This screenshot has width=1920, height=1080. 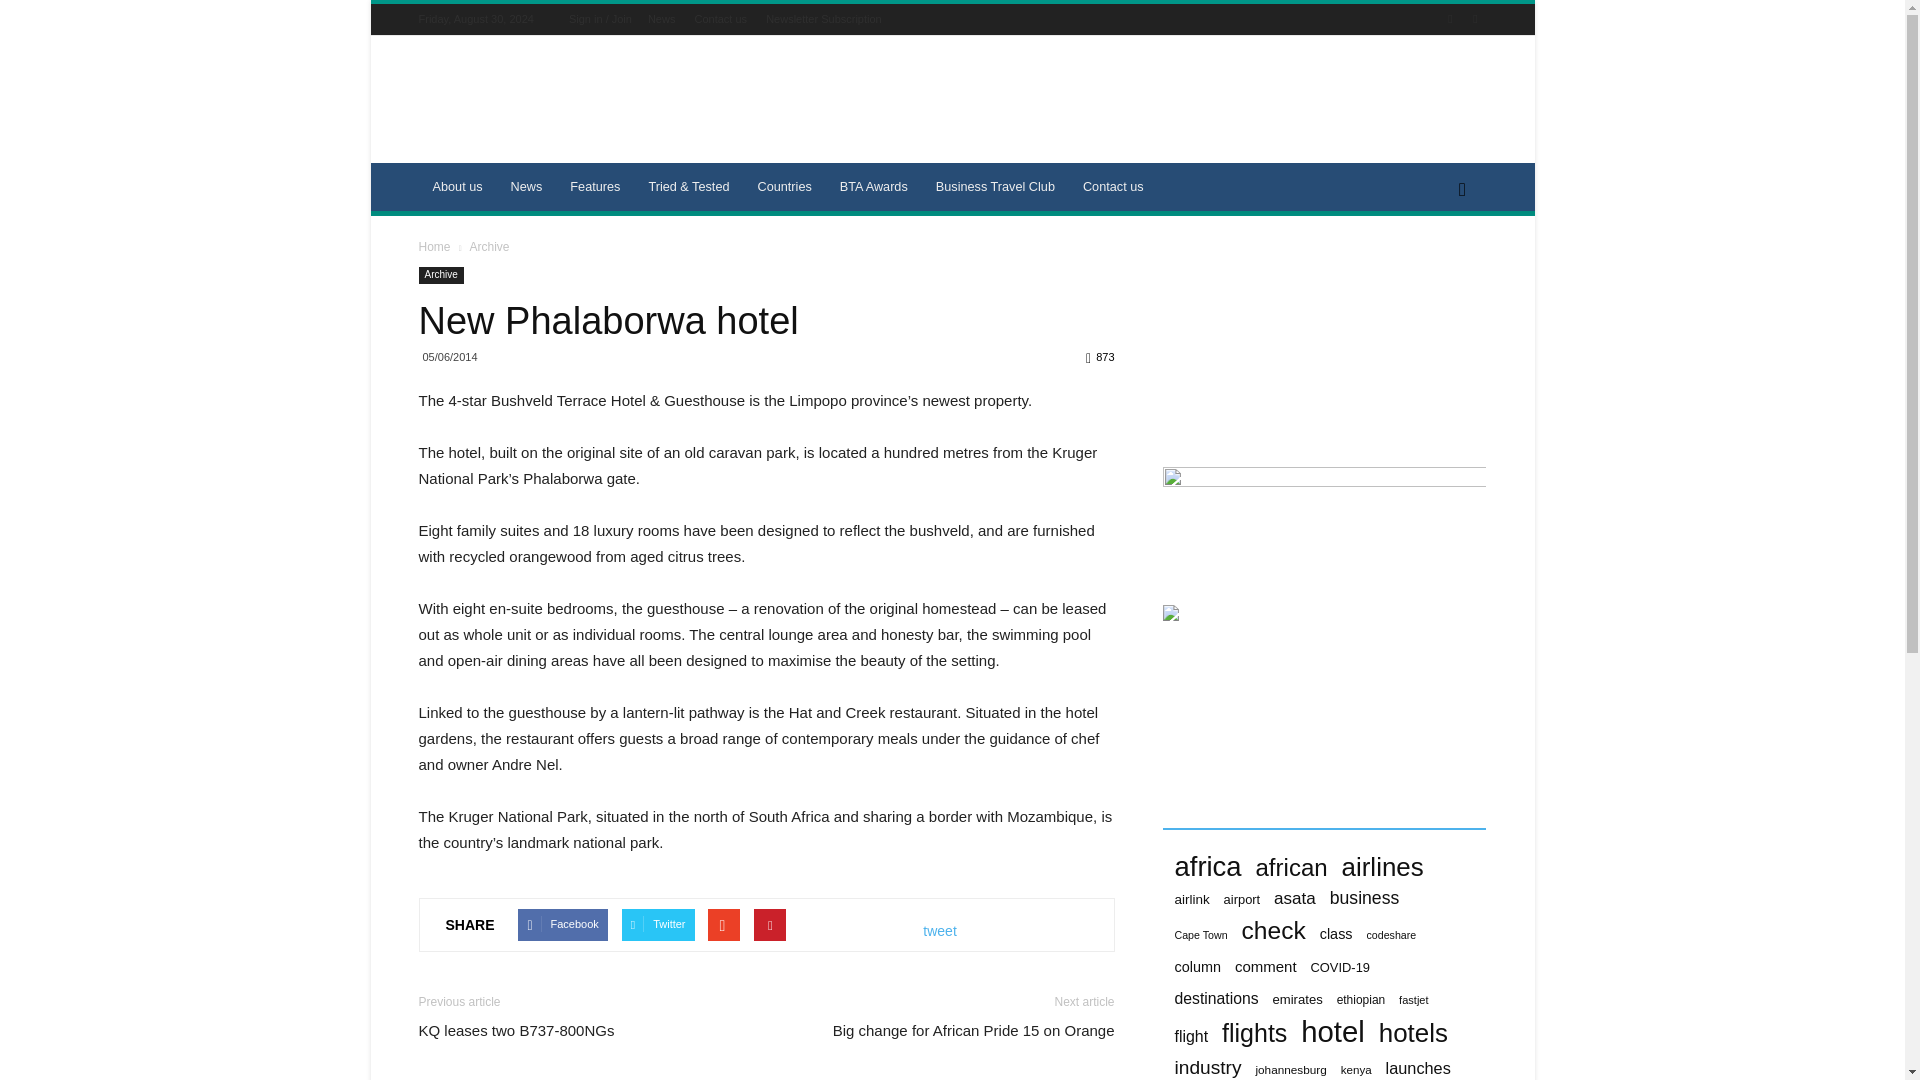 I want to click on Newsletter Subscription, so click(x=824, y=18).